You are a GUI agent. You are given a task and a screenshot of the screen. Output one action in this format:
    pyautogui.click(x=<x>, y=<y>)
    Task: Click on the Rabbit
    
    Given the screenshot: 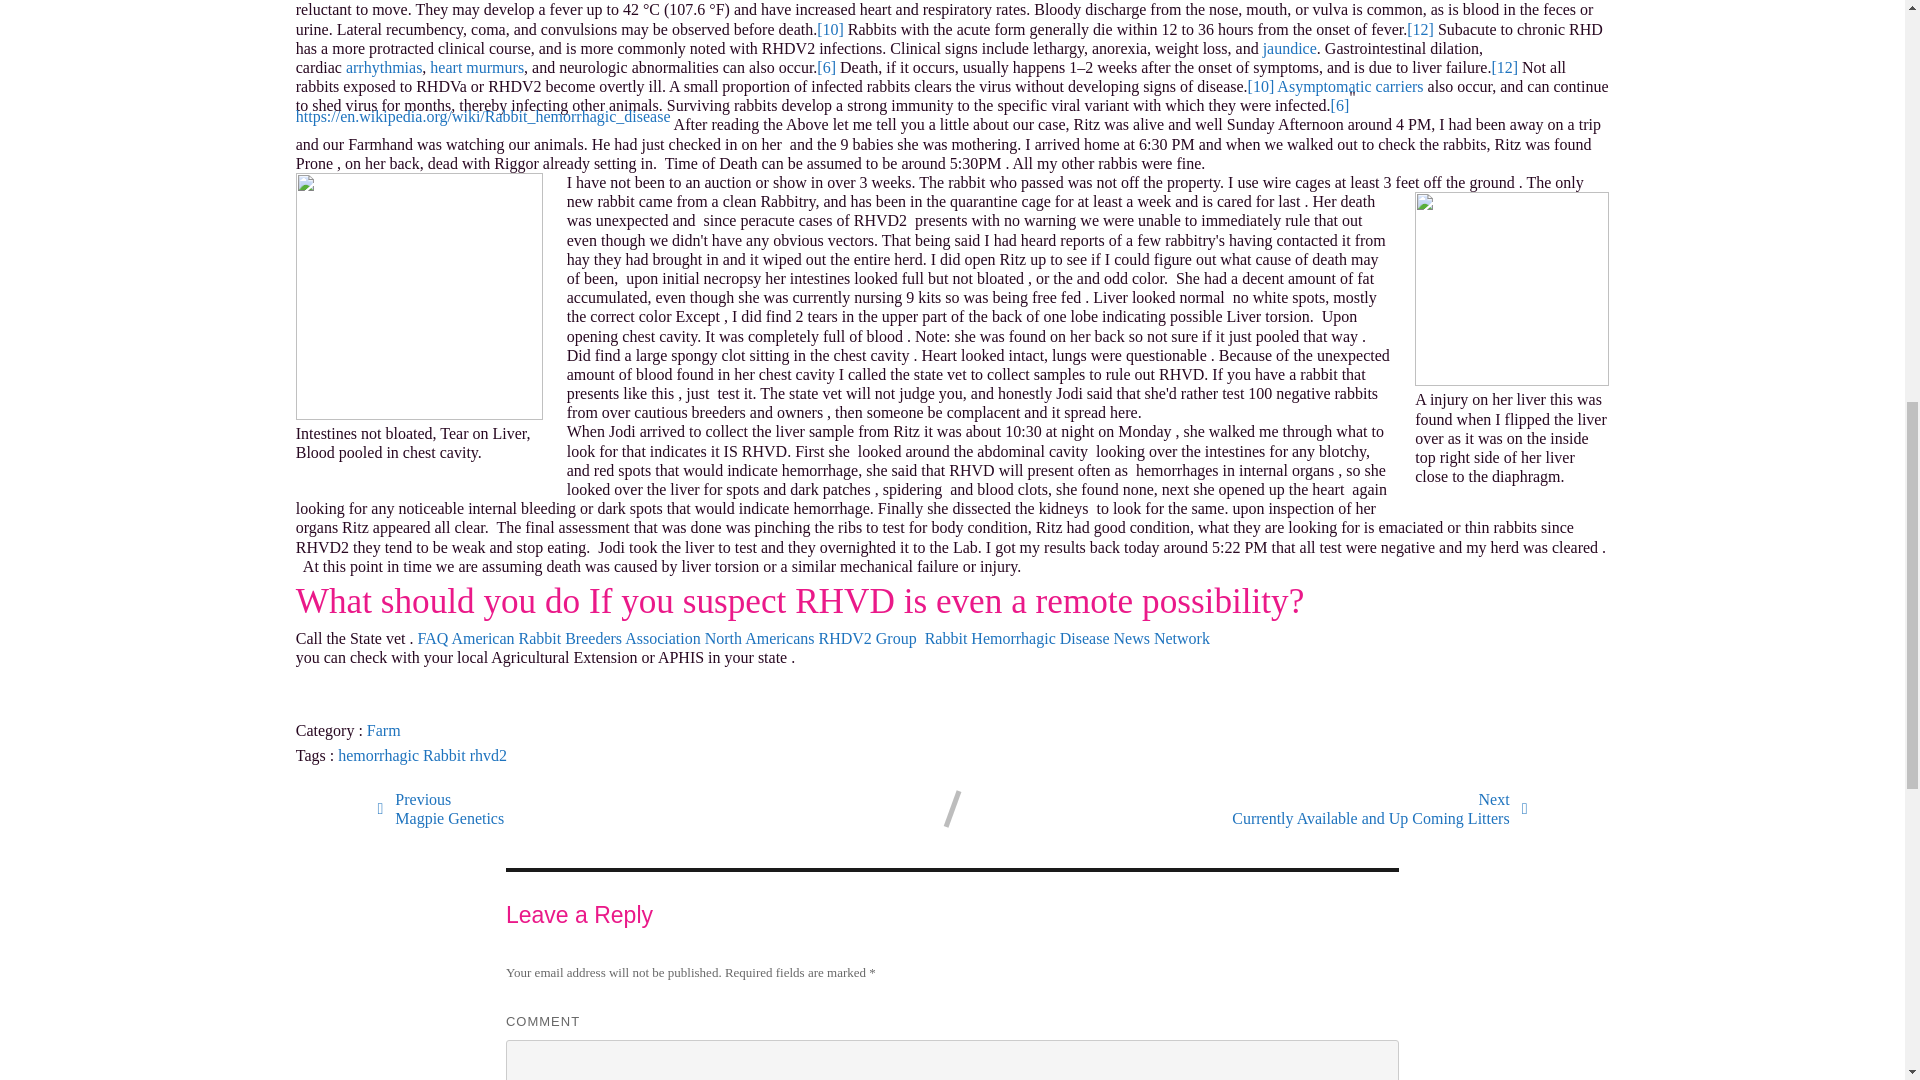 What is the action you would take?
    pyautogui.click(x=1379, y=808)
    